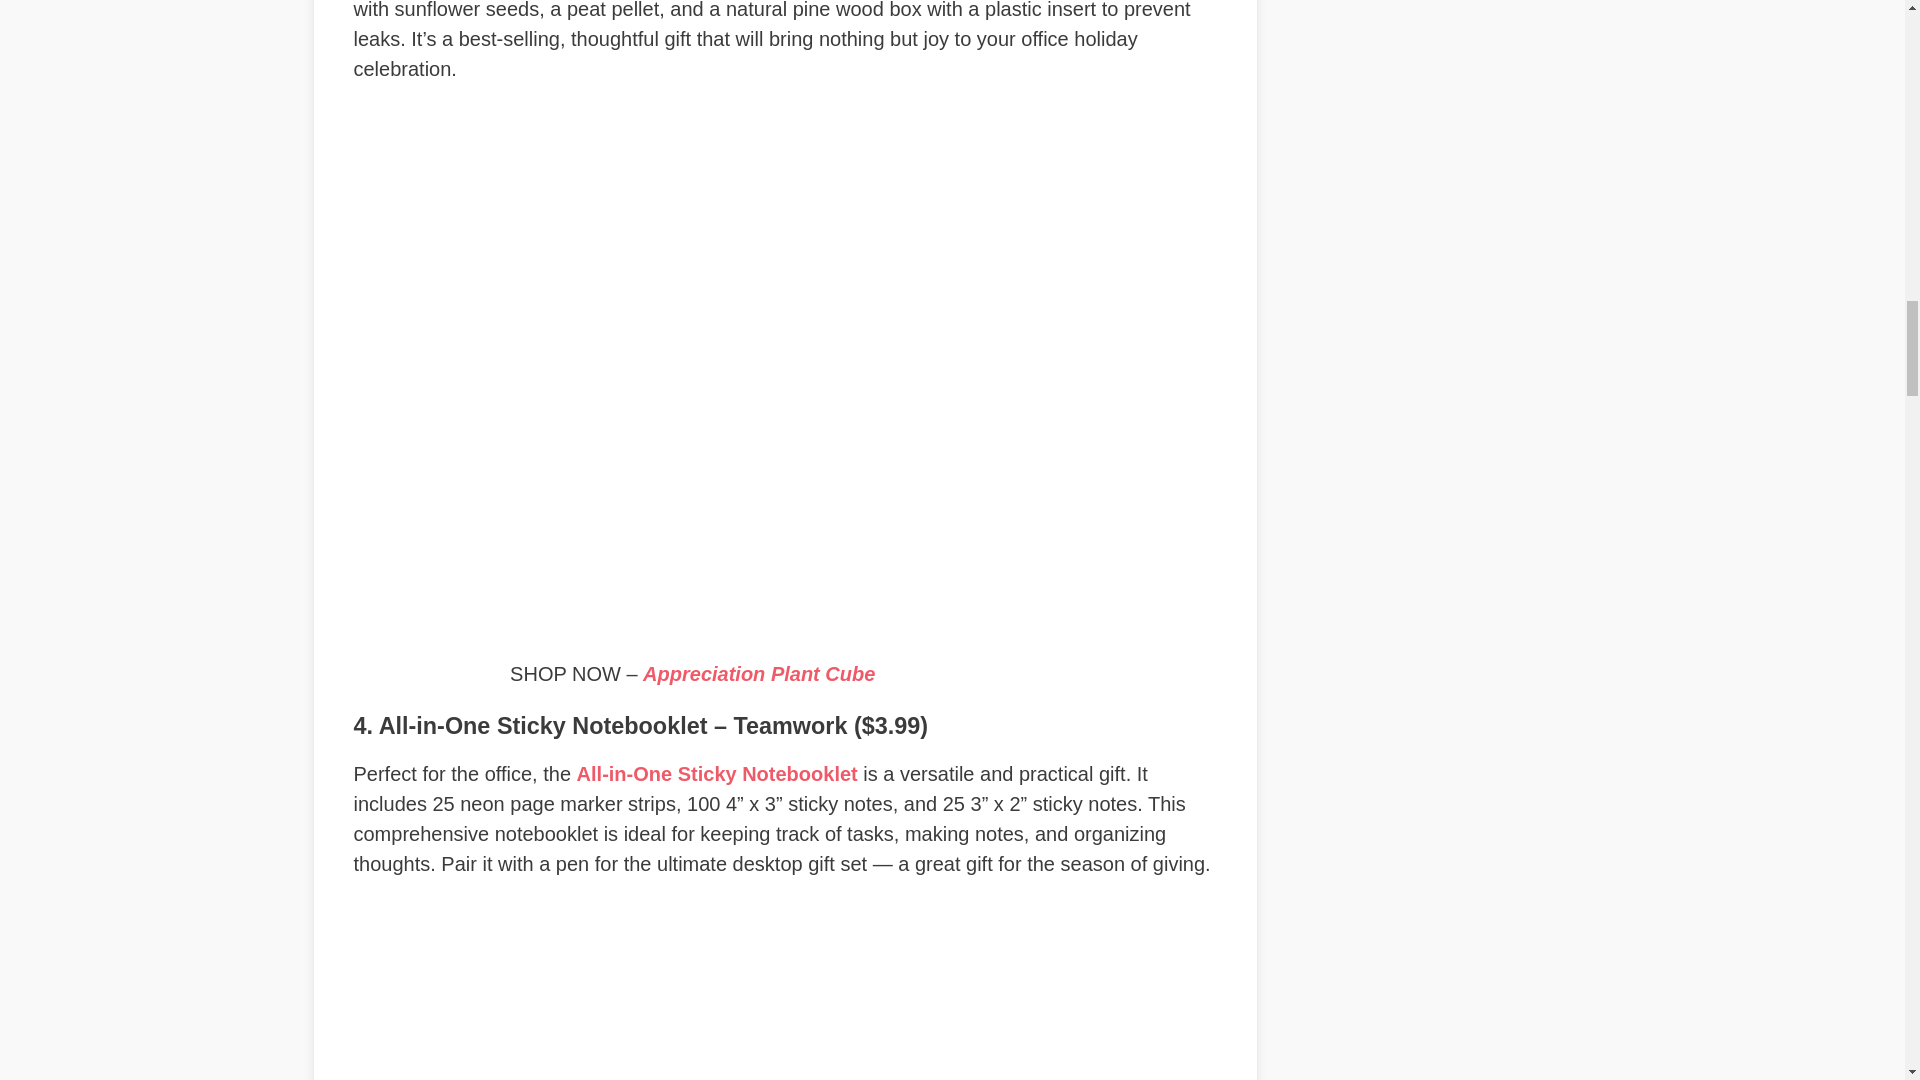 This screenshot has width=1920, height=1080. I want to click on Appreciation Plant Cube, so click(759, 674).